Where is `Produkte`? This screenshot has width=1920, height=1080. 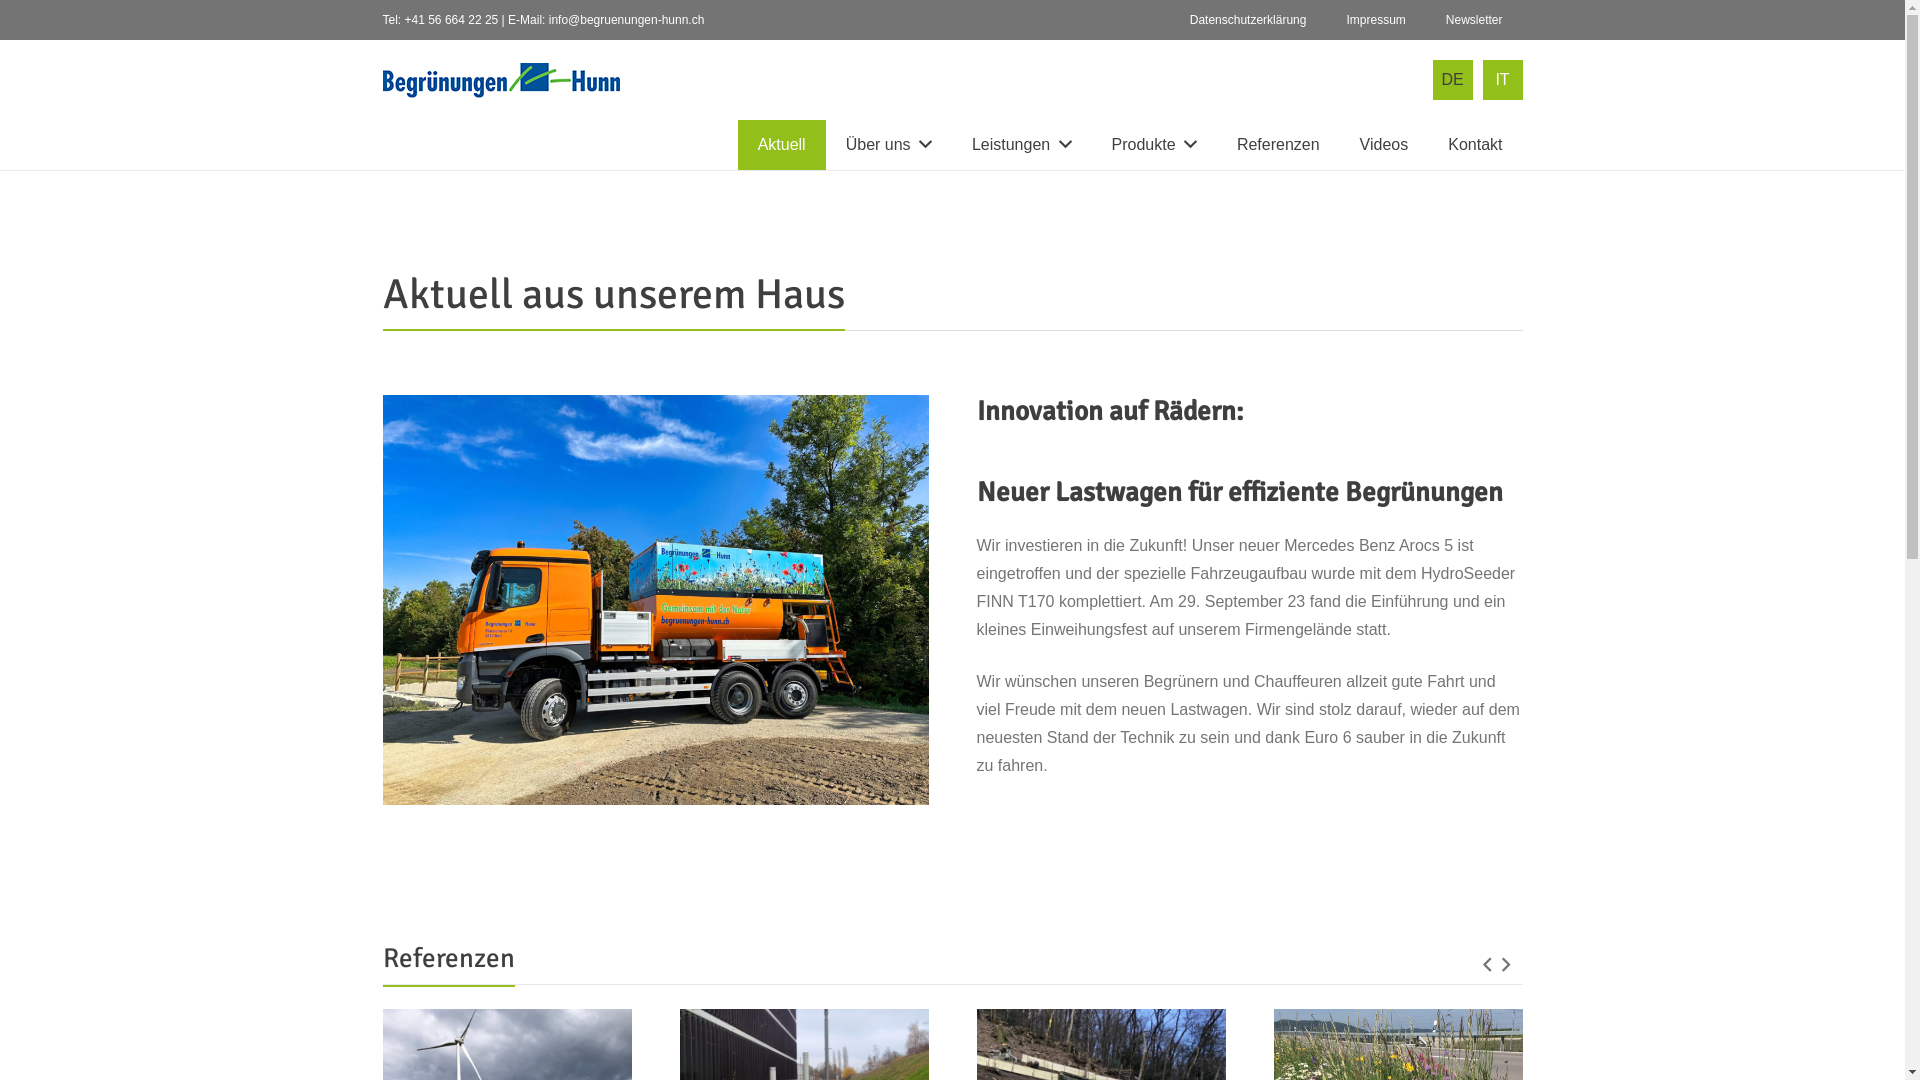 Produkte is located at coordinates (1154, 145).